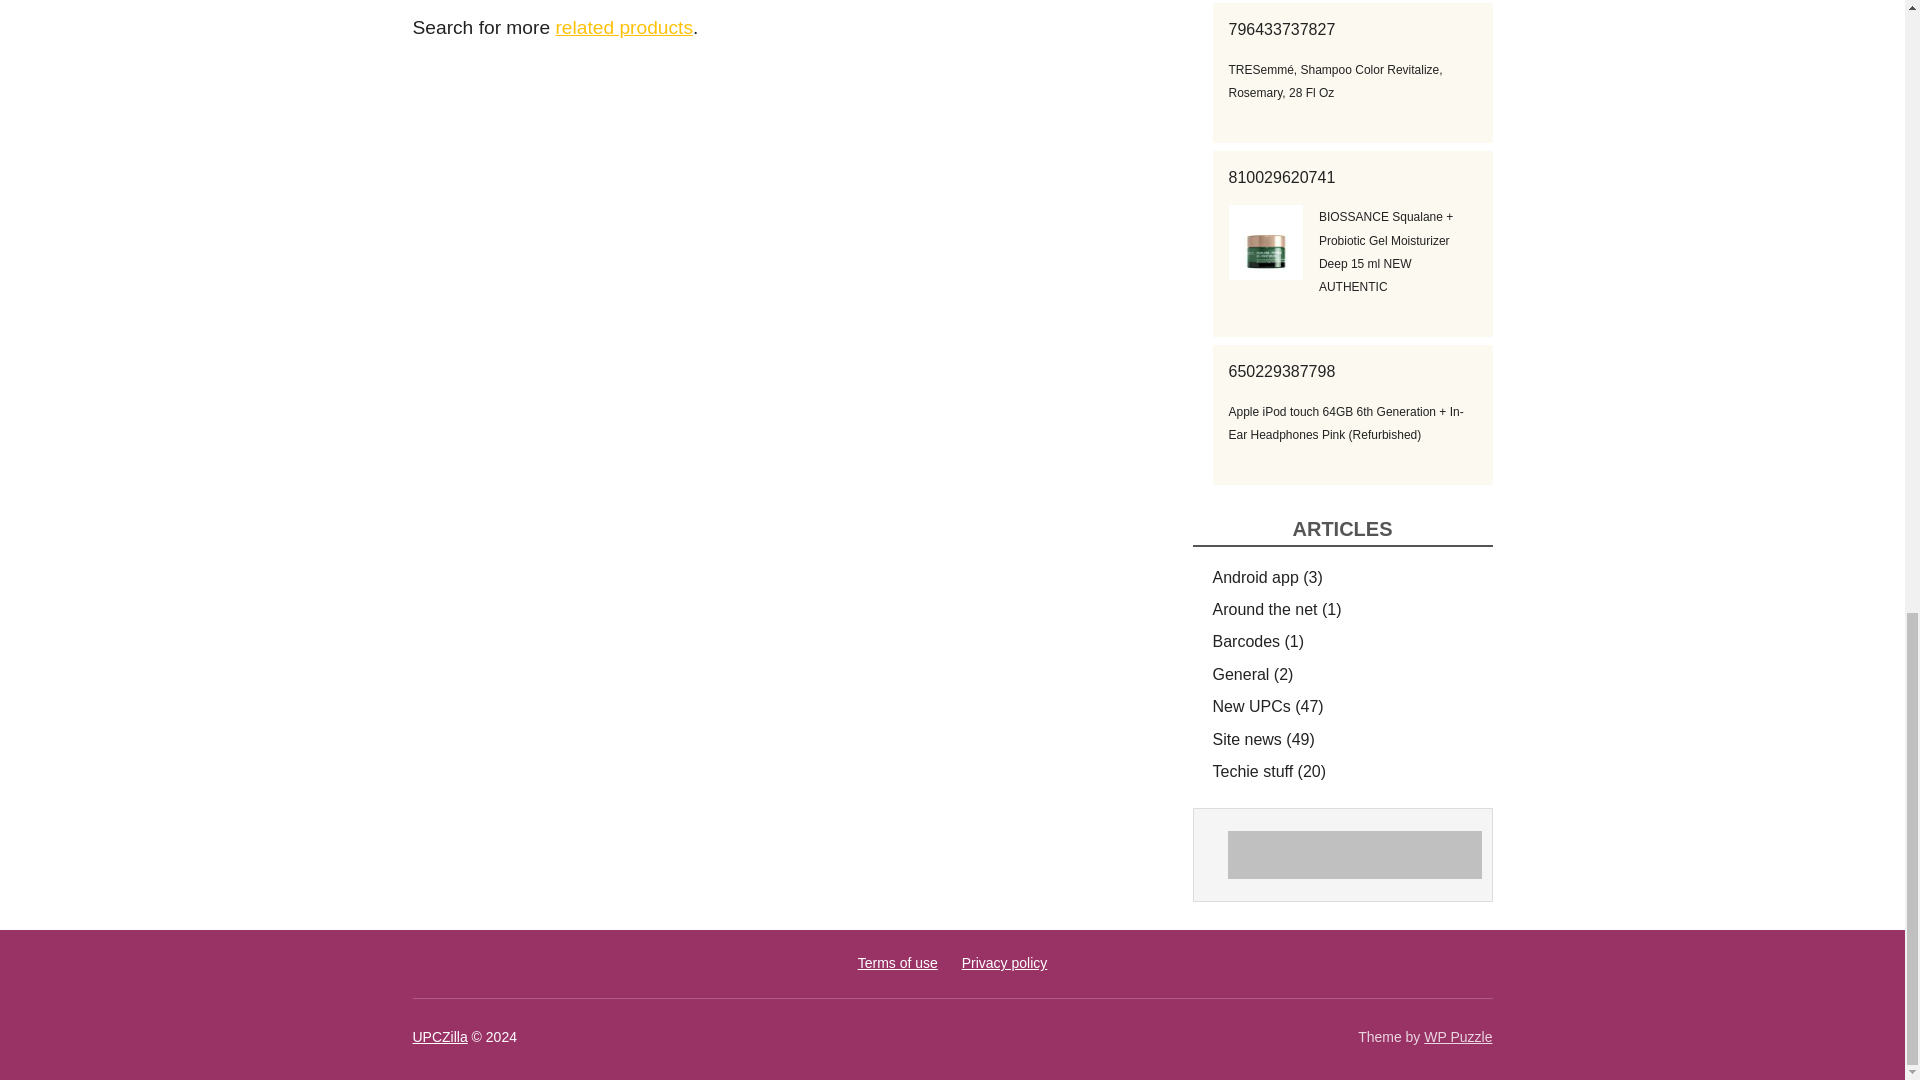 The image size is (1920, 1080). What do you see at coordinates (624, 27) in the screenshot?
I see `related products` at bounding box center [624, 27].